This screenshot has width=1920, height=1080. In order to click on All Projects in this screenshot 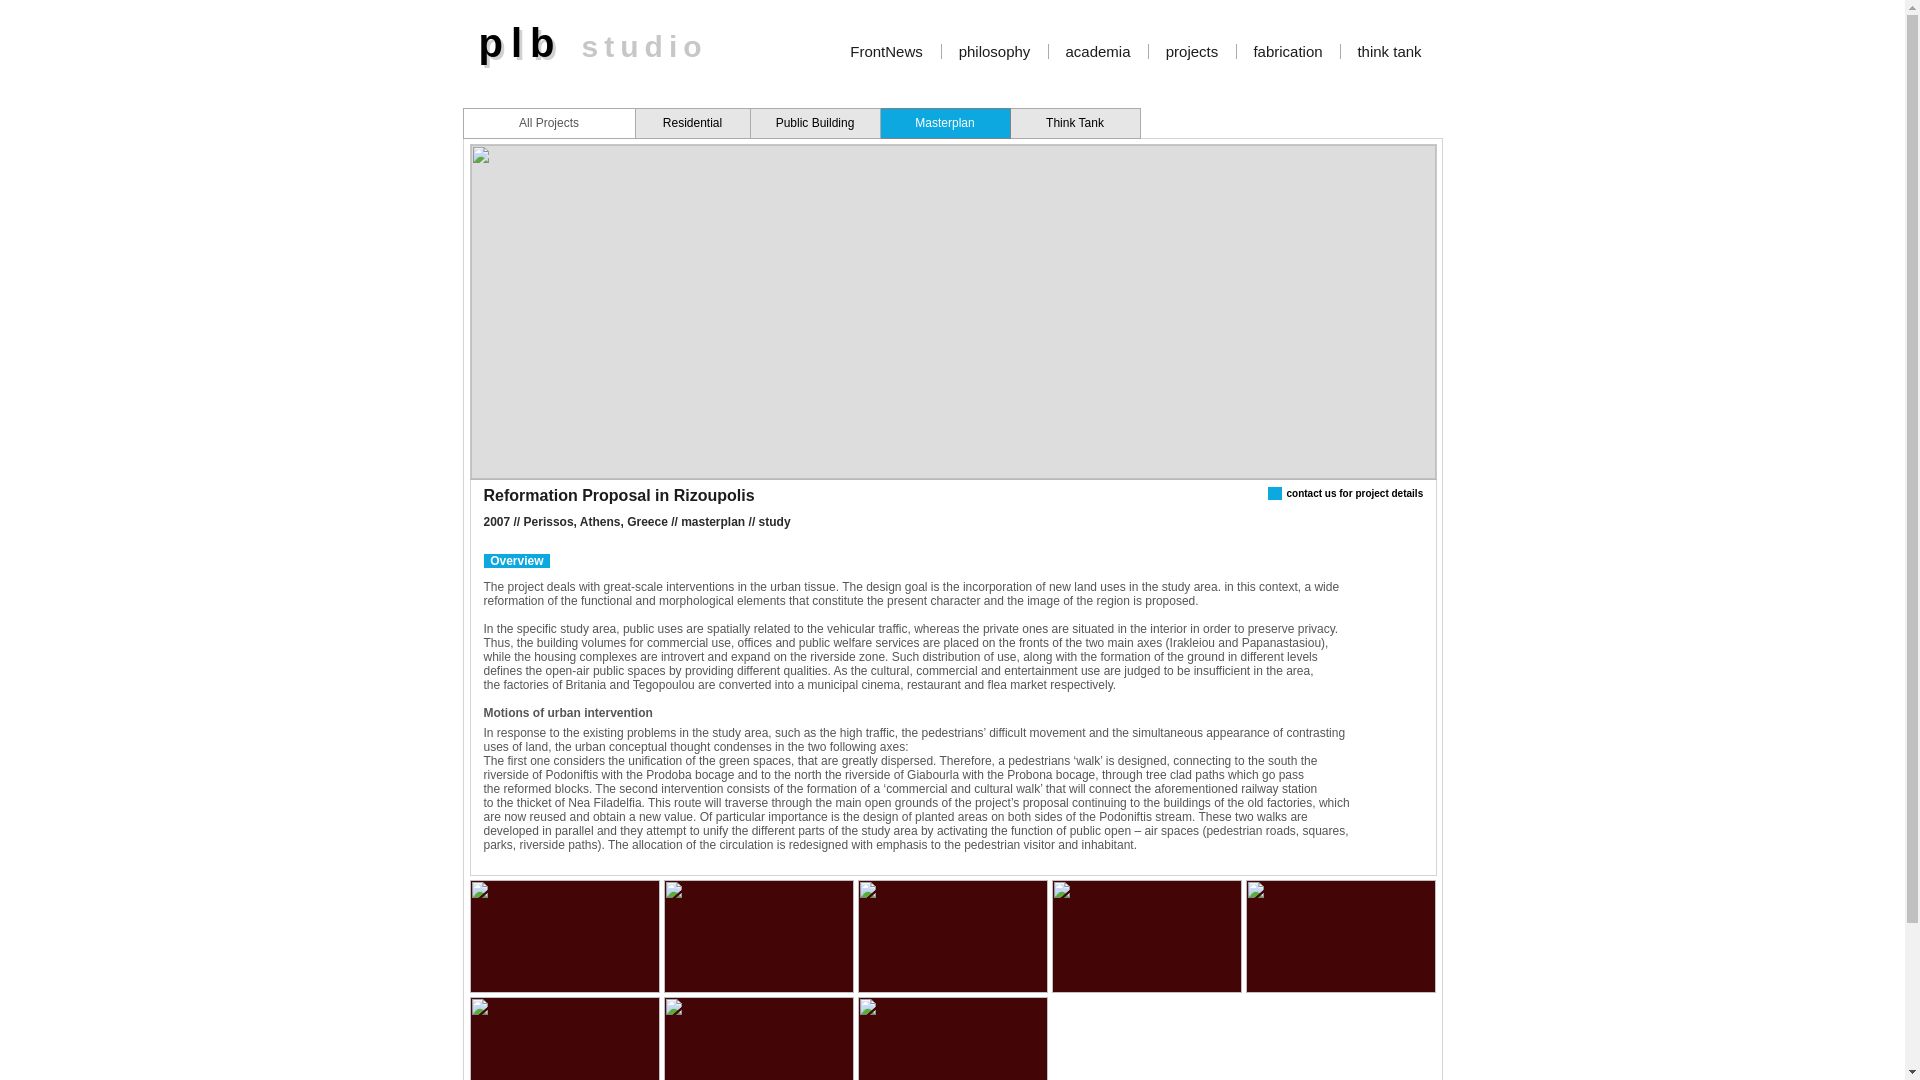, I will do `click(548, 124)`.